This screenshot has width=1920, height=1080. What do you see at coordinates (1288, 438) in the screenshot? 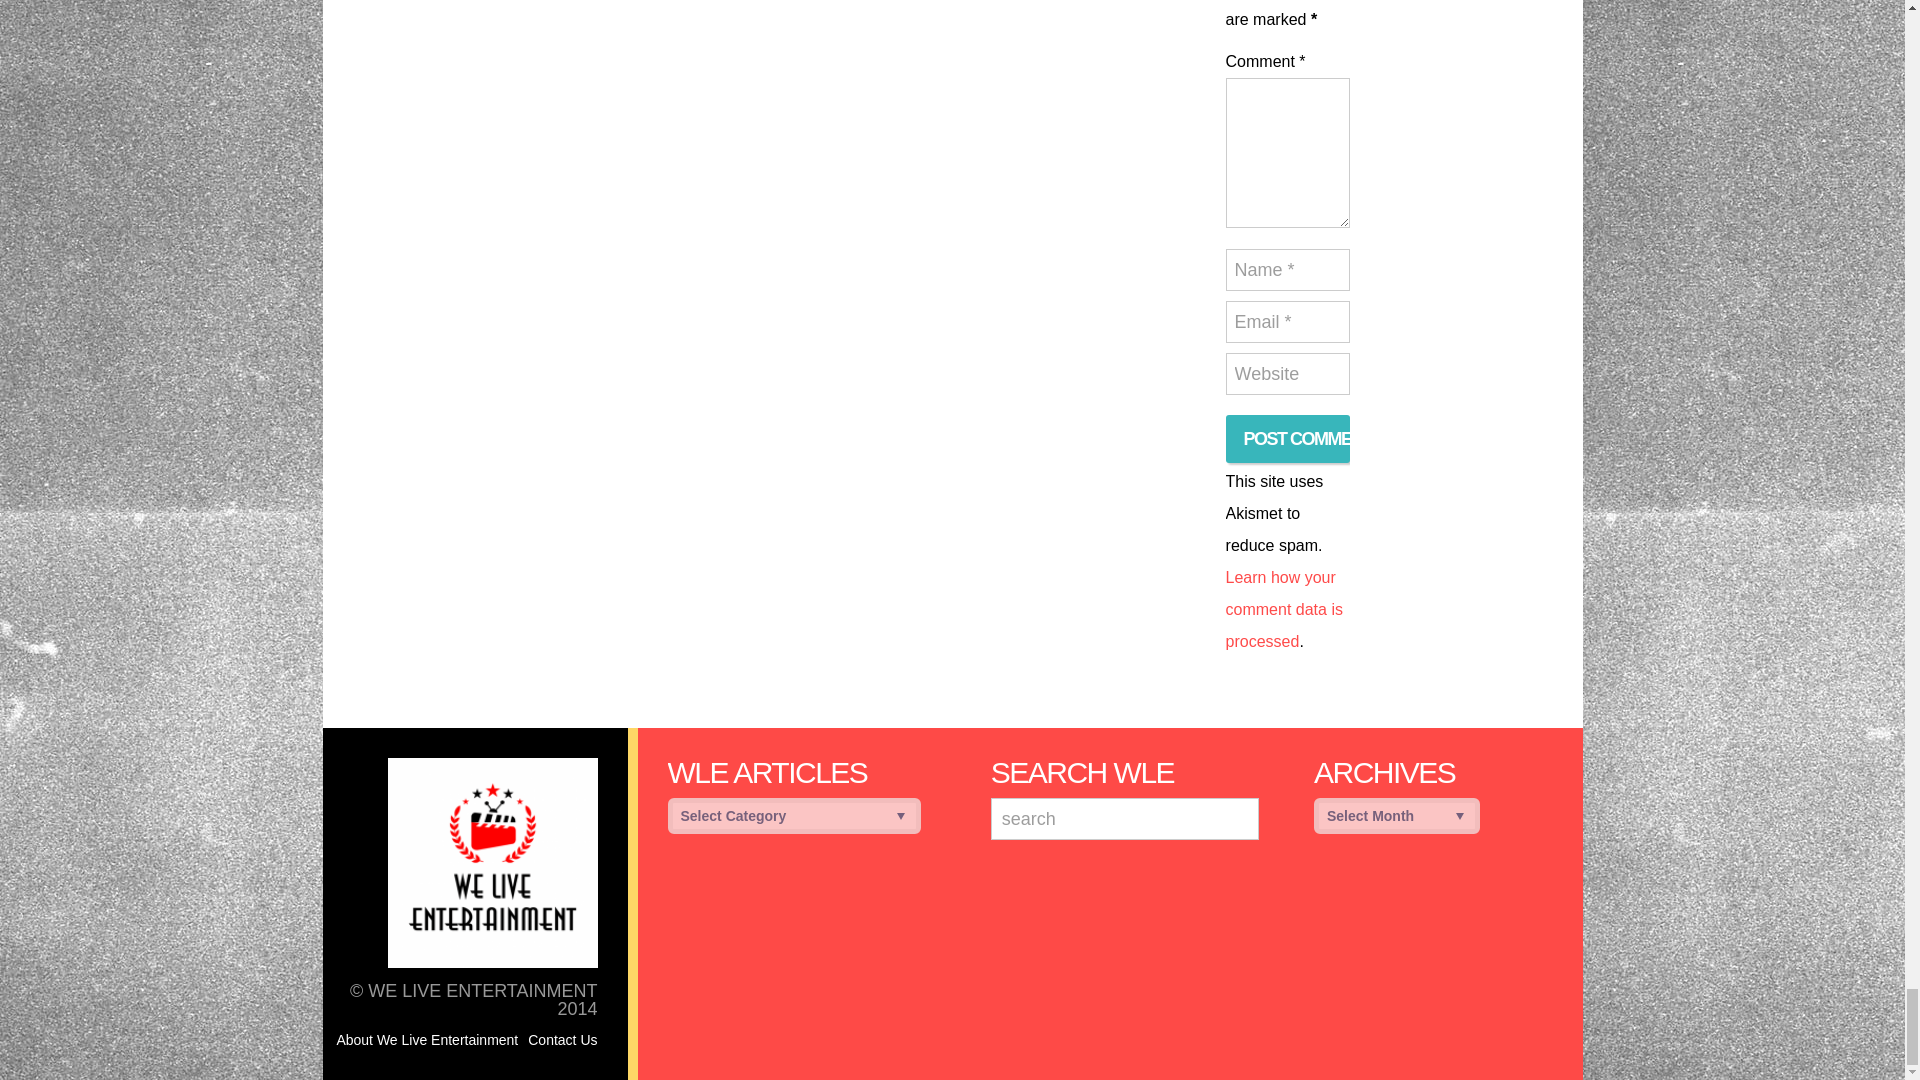
I see `Post Comment` at bounding box center [1288, 438].